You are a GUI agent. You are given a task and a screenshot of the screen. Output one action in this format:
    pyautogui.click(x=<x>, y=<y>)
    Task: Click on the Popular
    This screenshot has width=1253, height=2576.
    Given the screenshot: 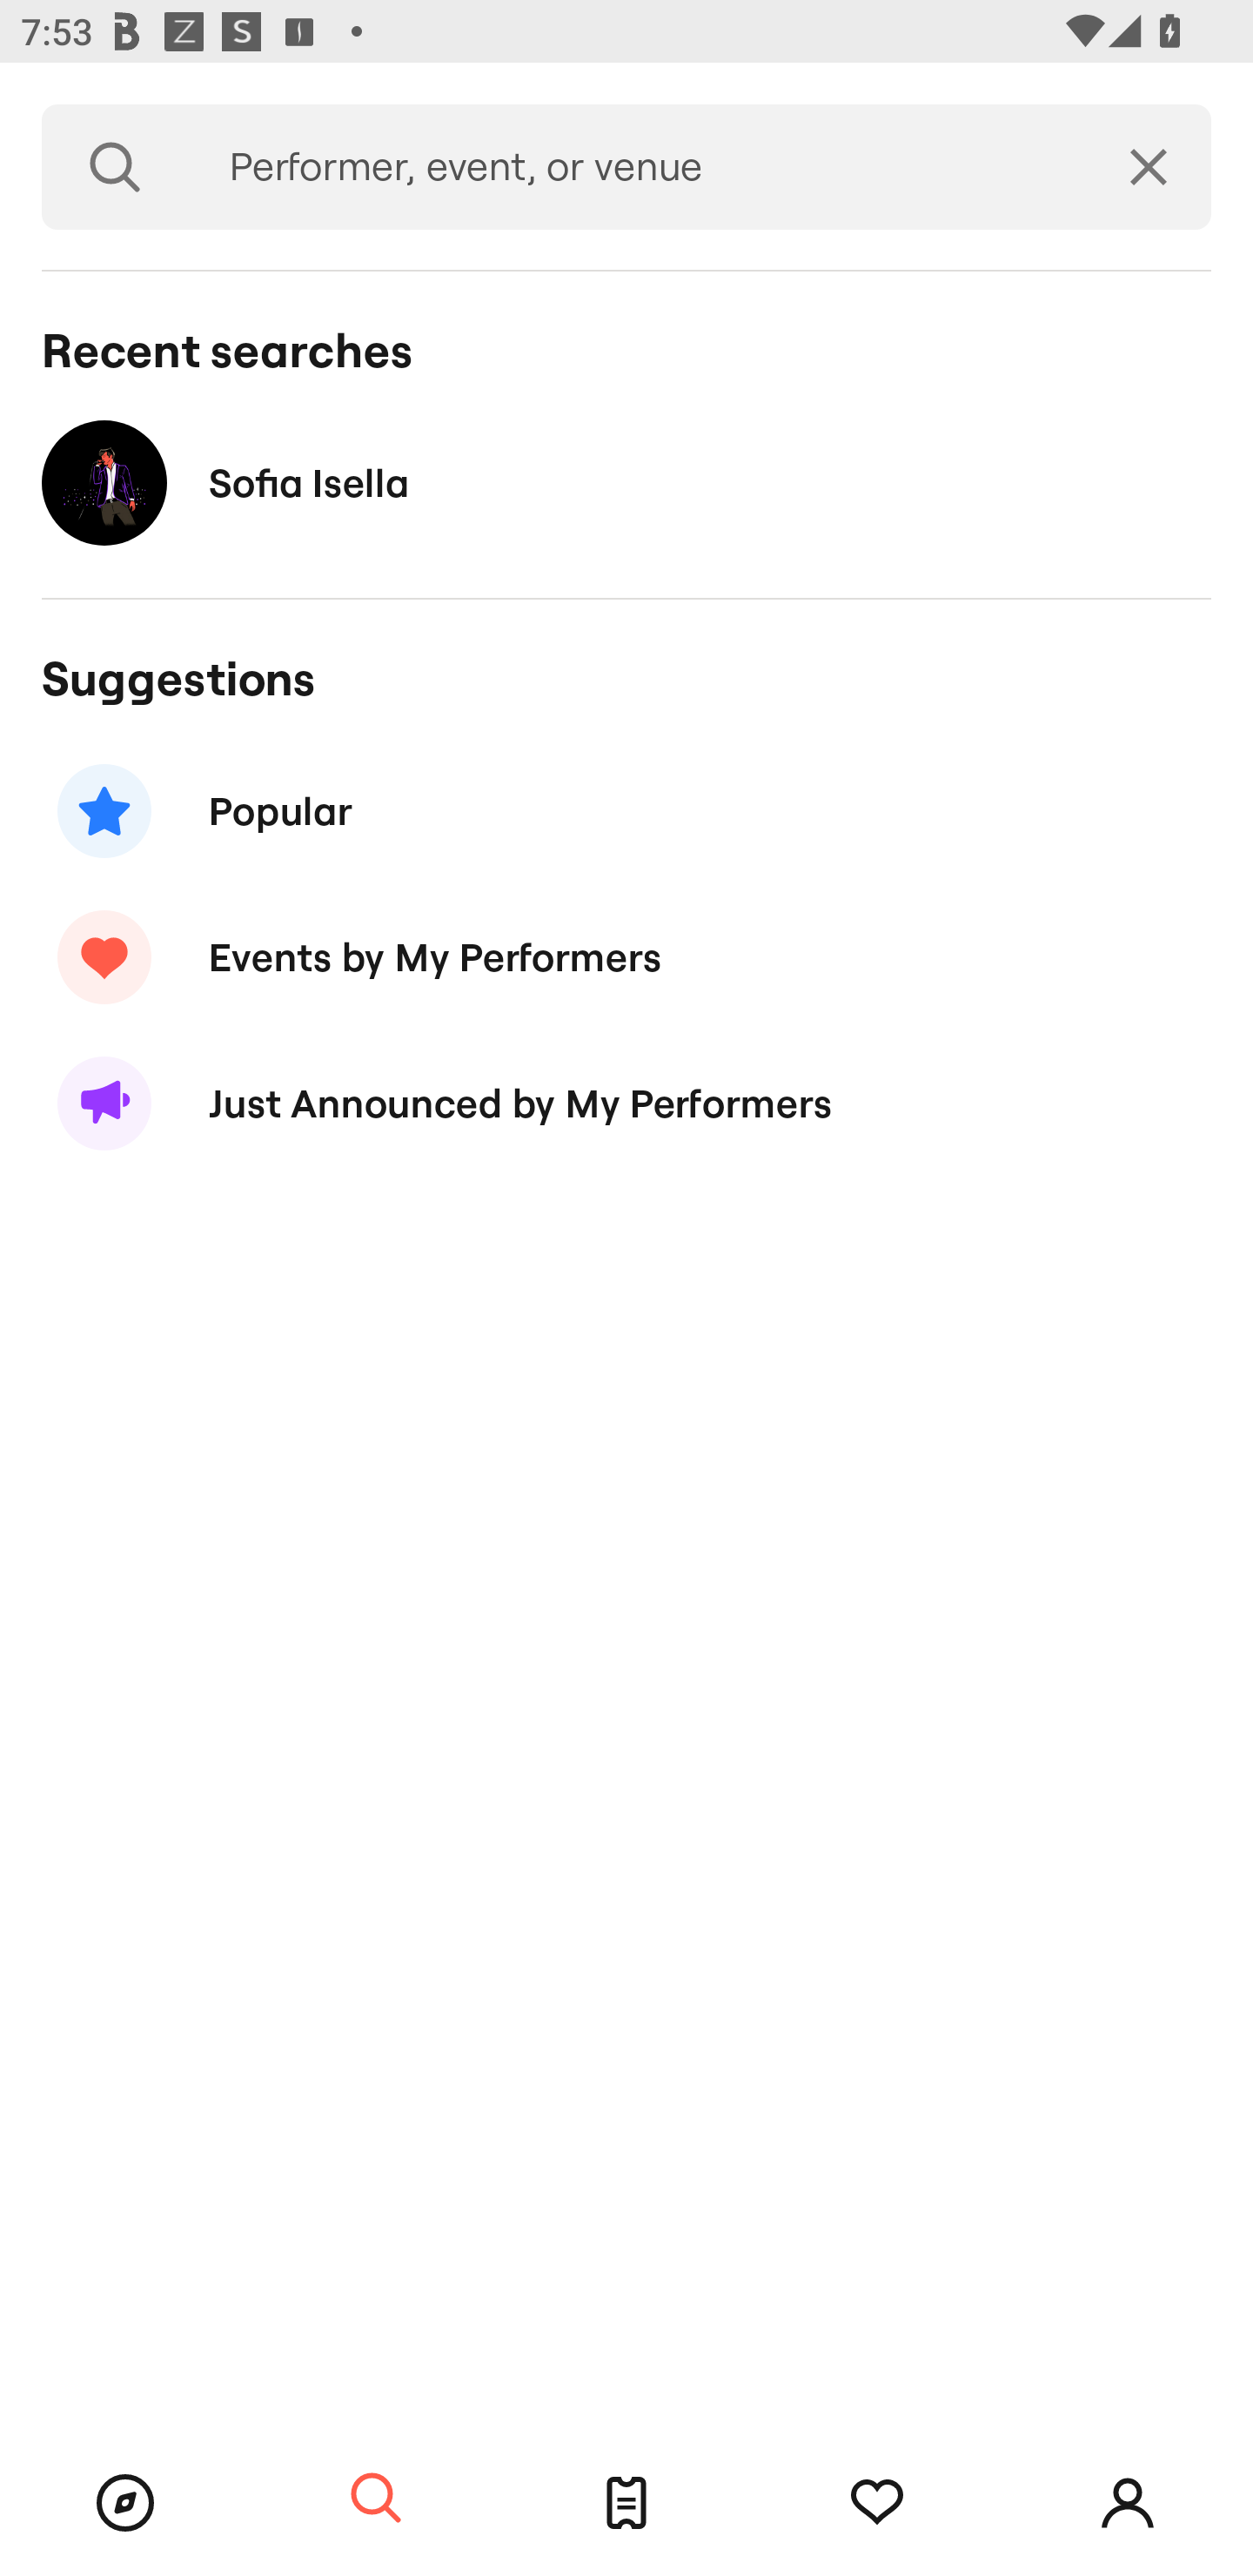 What is the action you would take?
    pyautogui.click(x=626, y=809)
    